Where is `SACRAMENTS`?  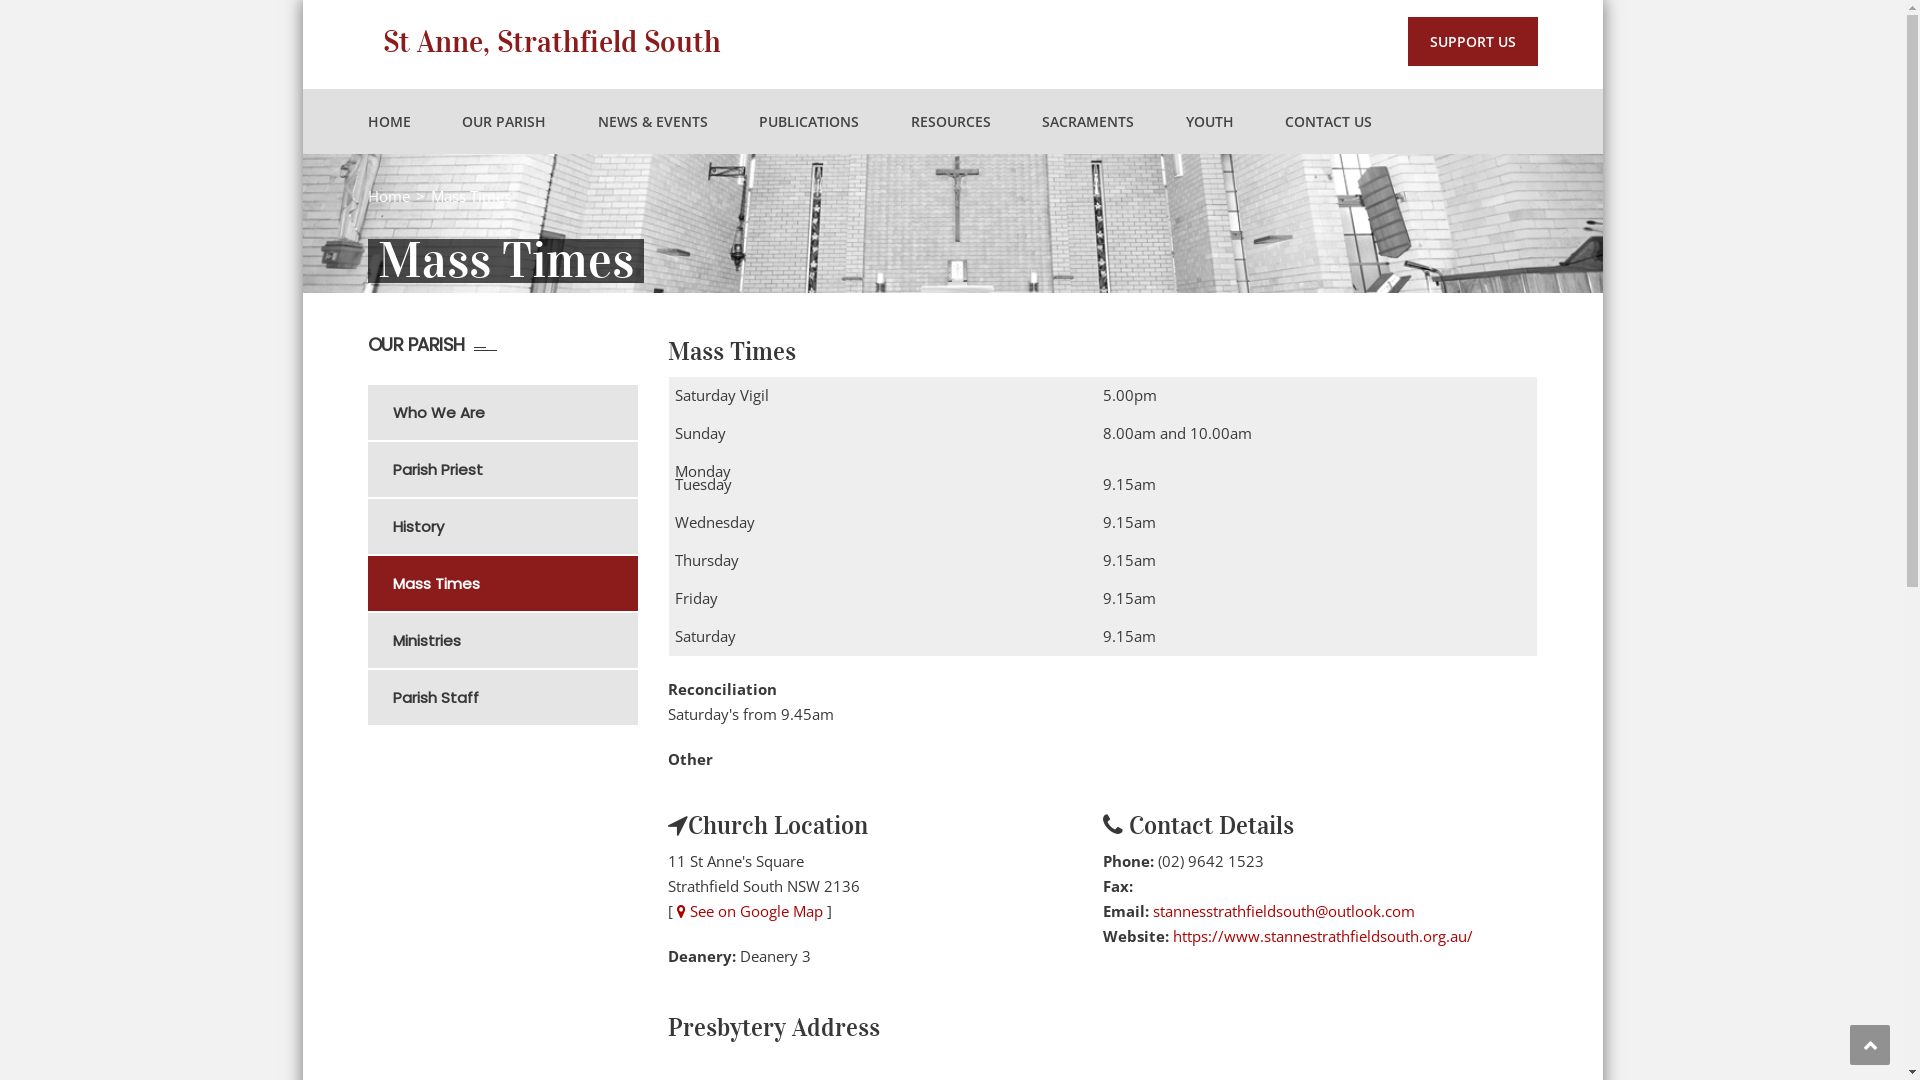
SACRAMENTS is located at coordinates (1088, 122).